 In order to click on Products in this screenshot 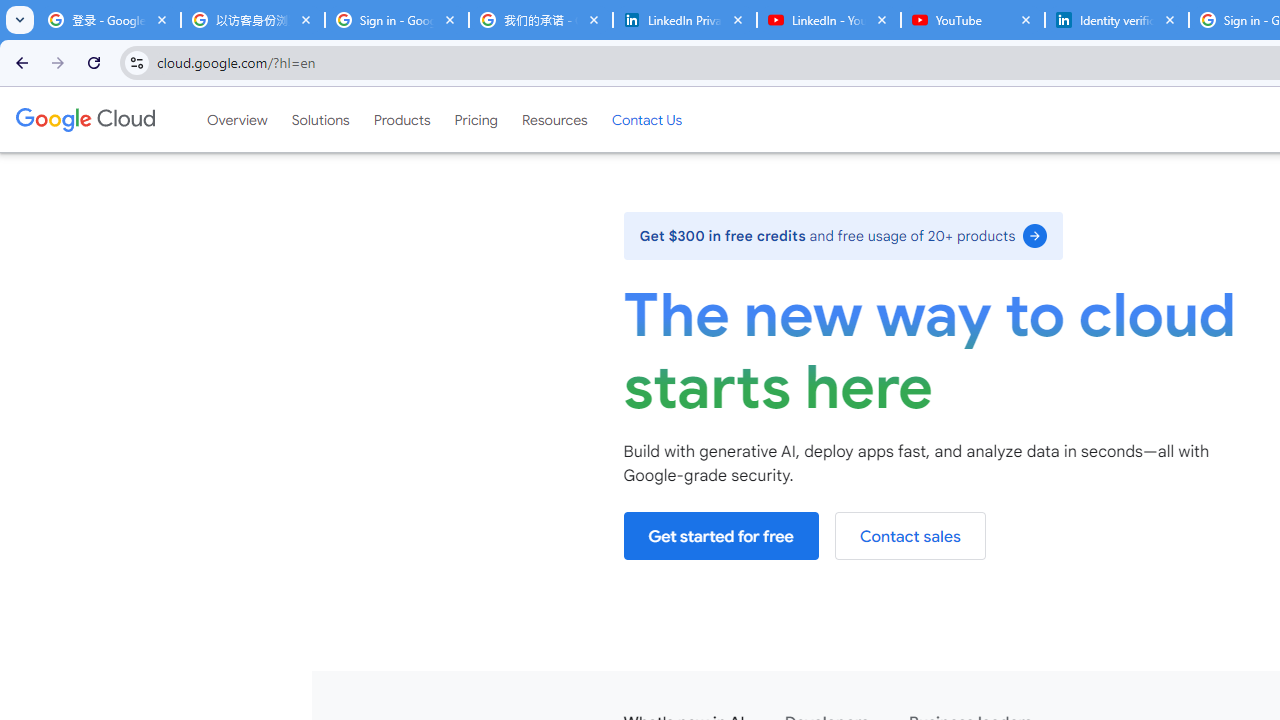, I will do `click(402, 119)`.